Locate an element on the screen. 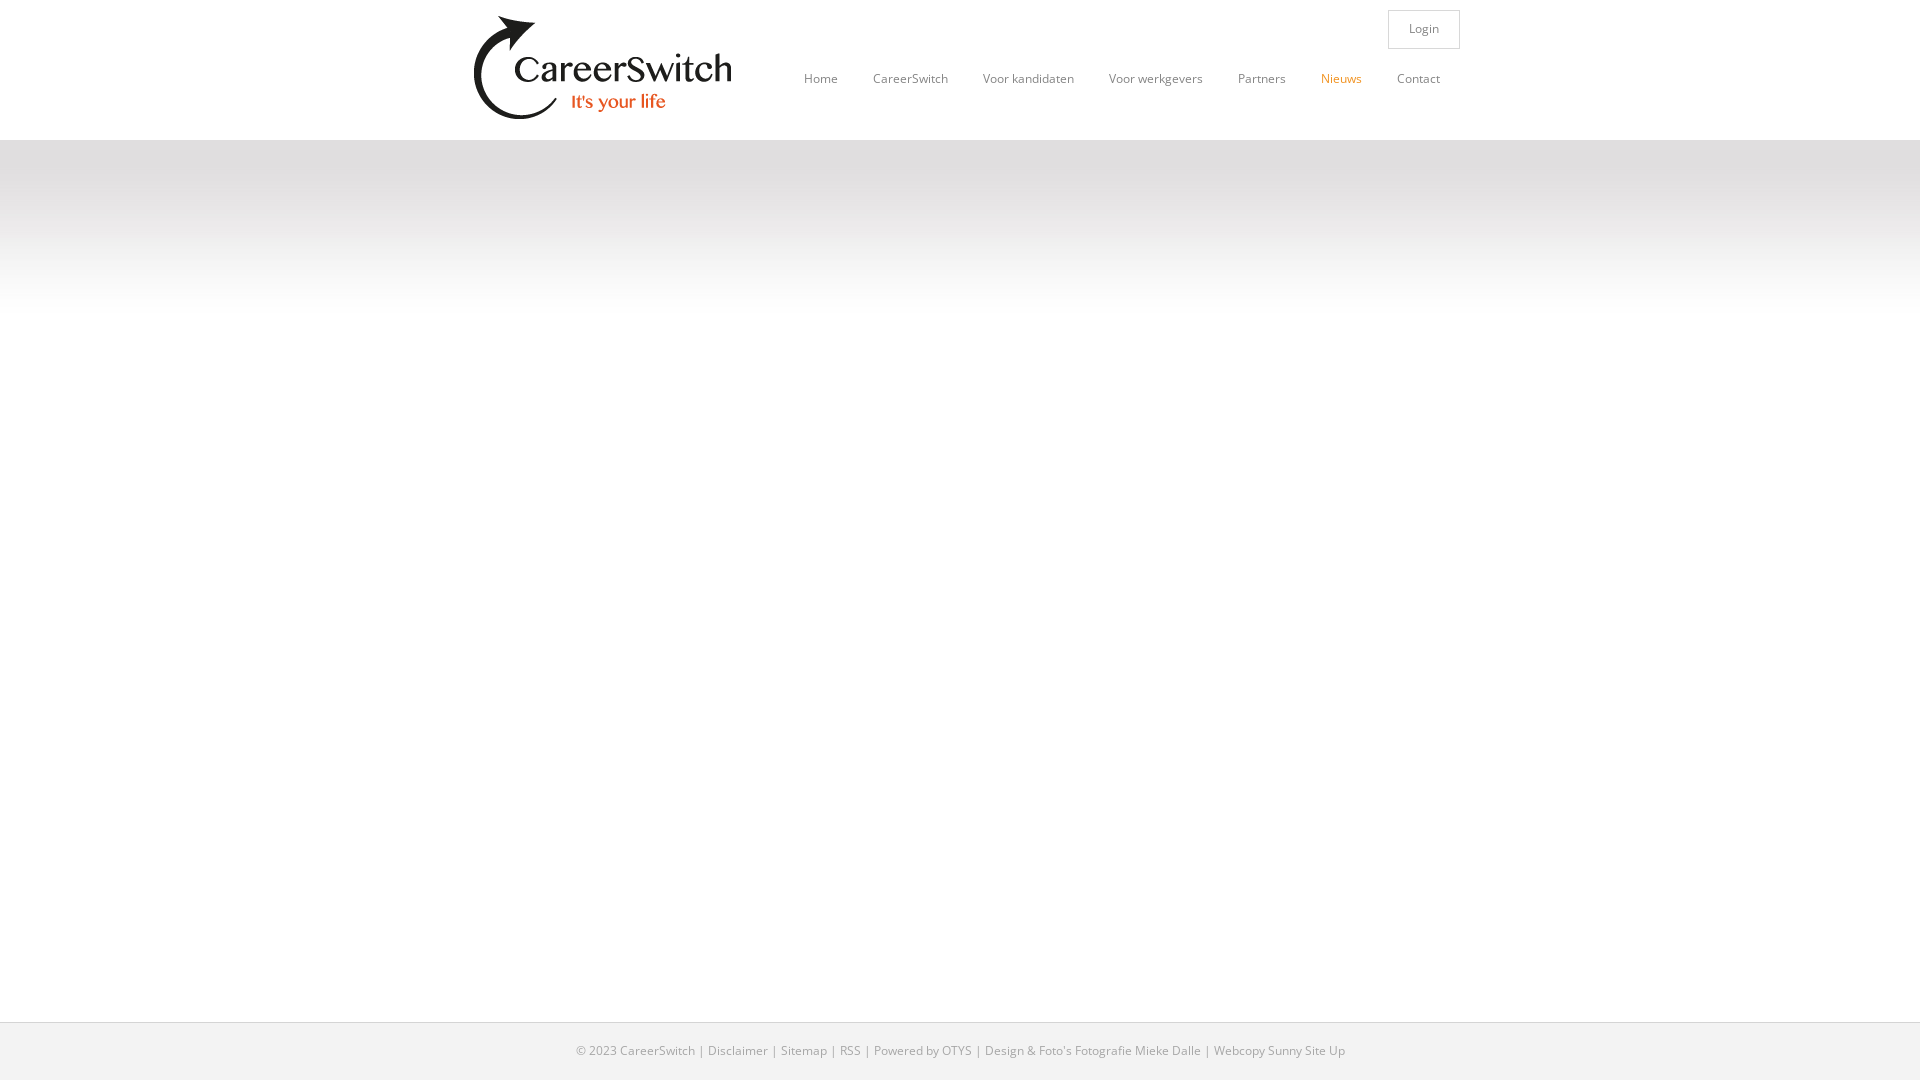  OTYS is located at coordinates (957, 1050).